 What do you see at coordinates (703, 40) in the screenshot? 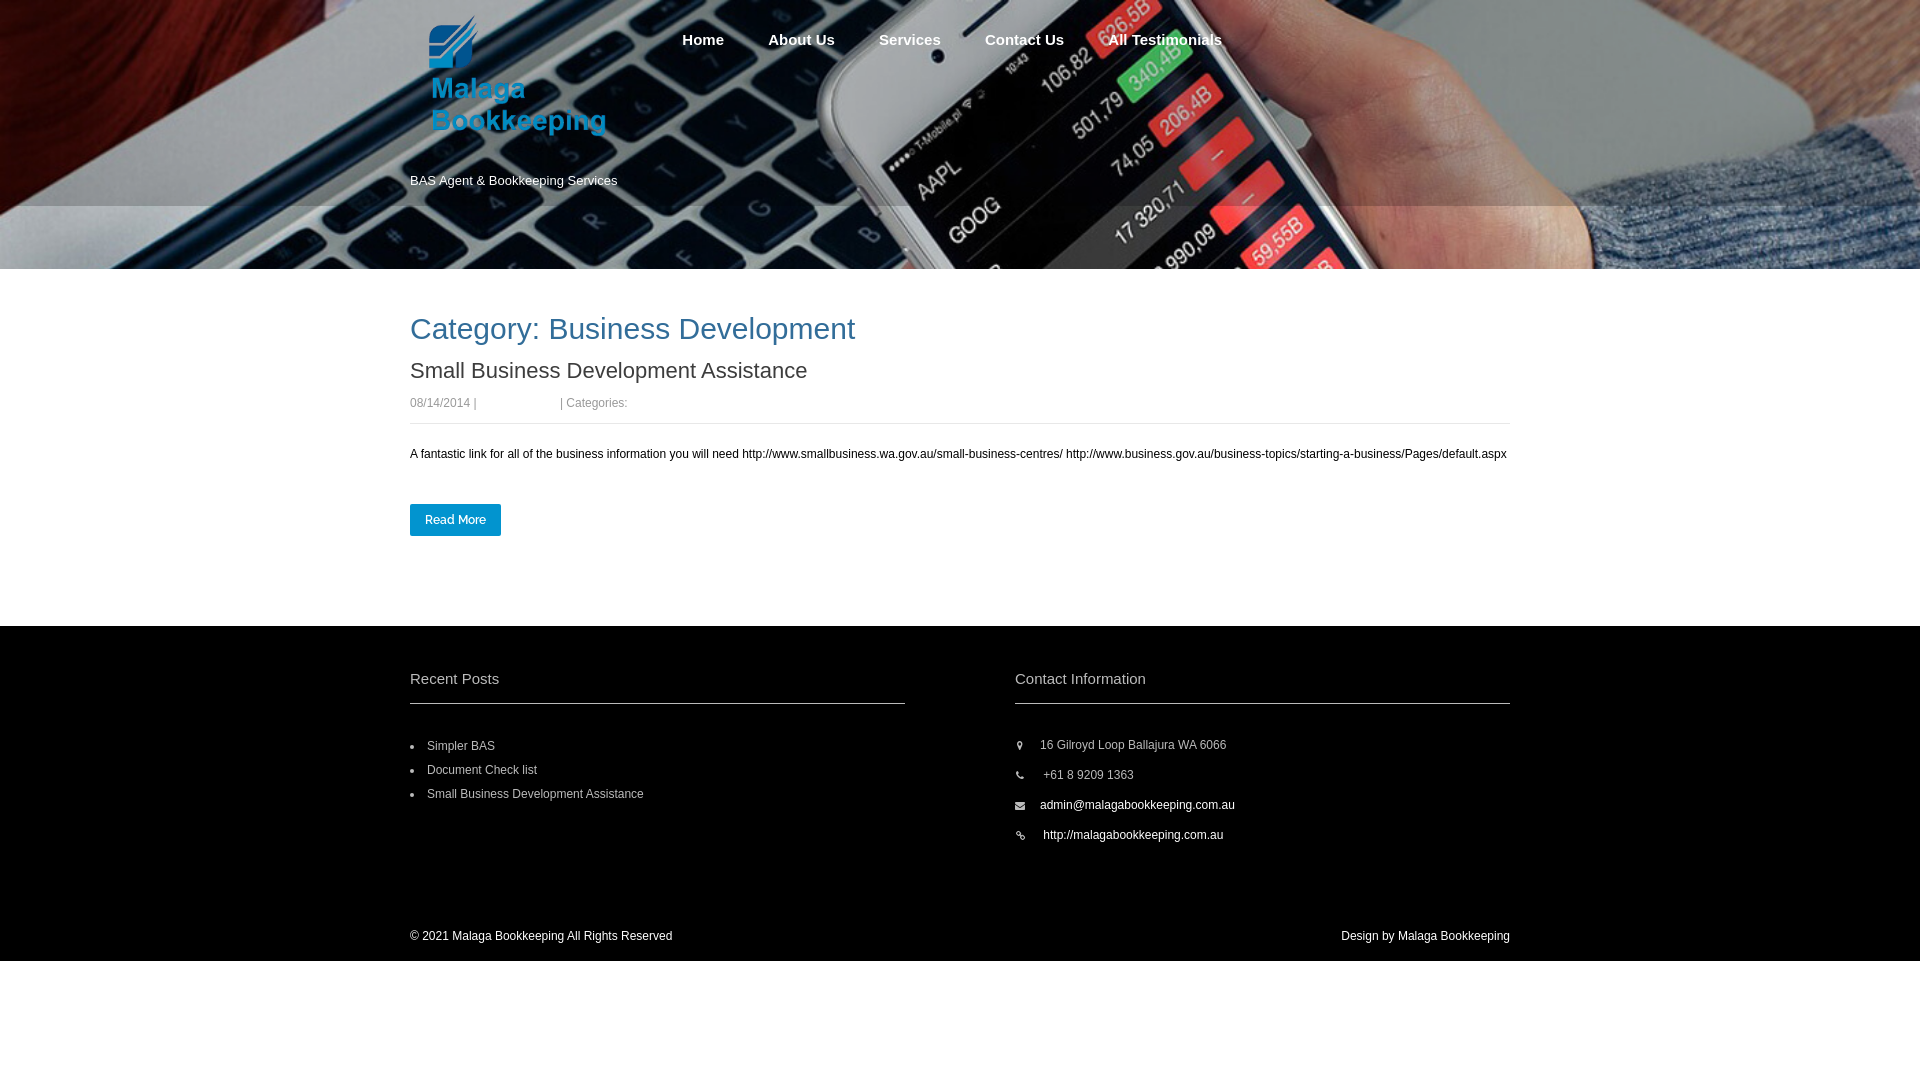
I see `Home` at bounding box center [703, 40].